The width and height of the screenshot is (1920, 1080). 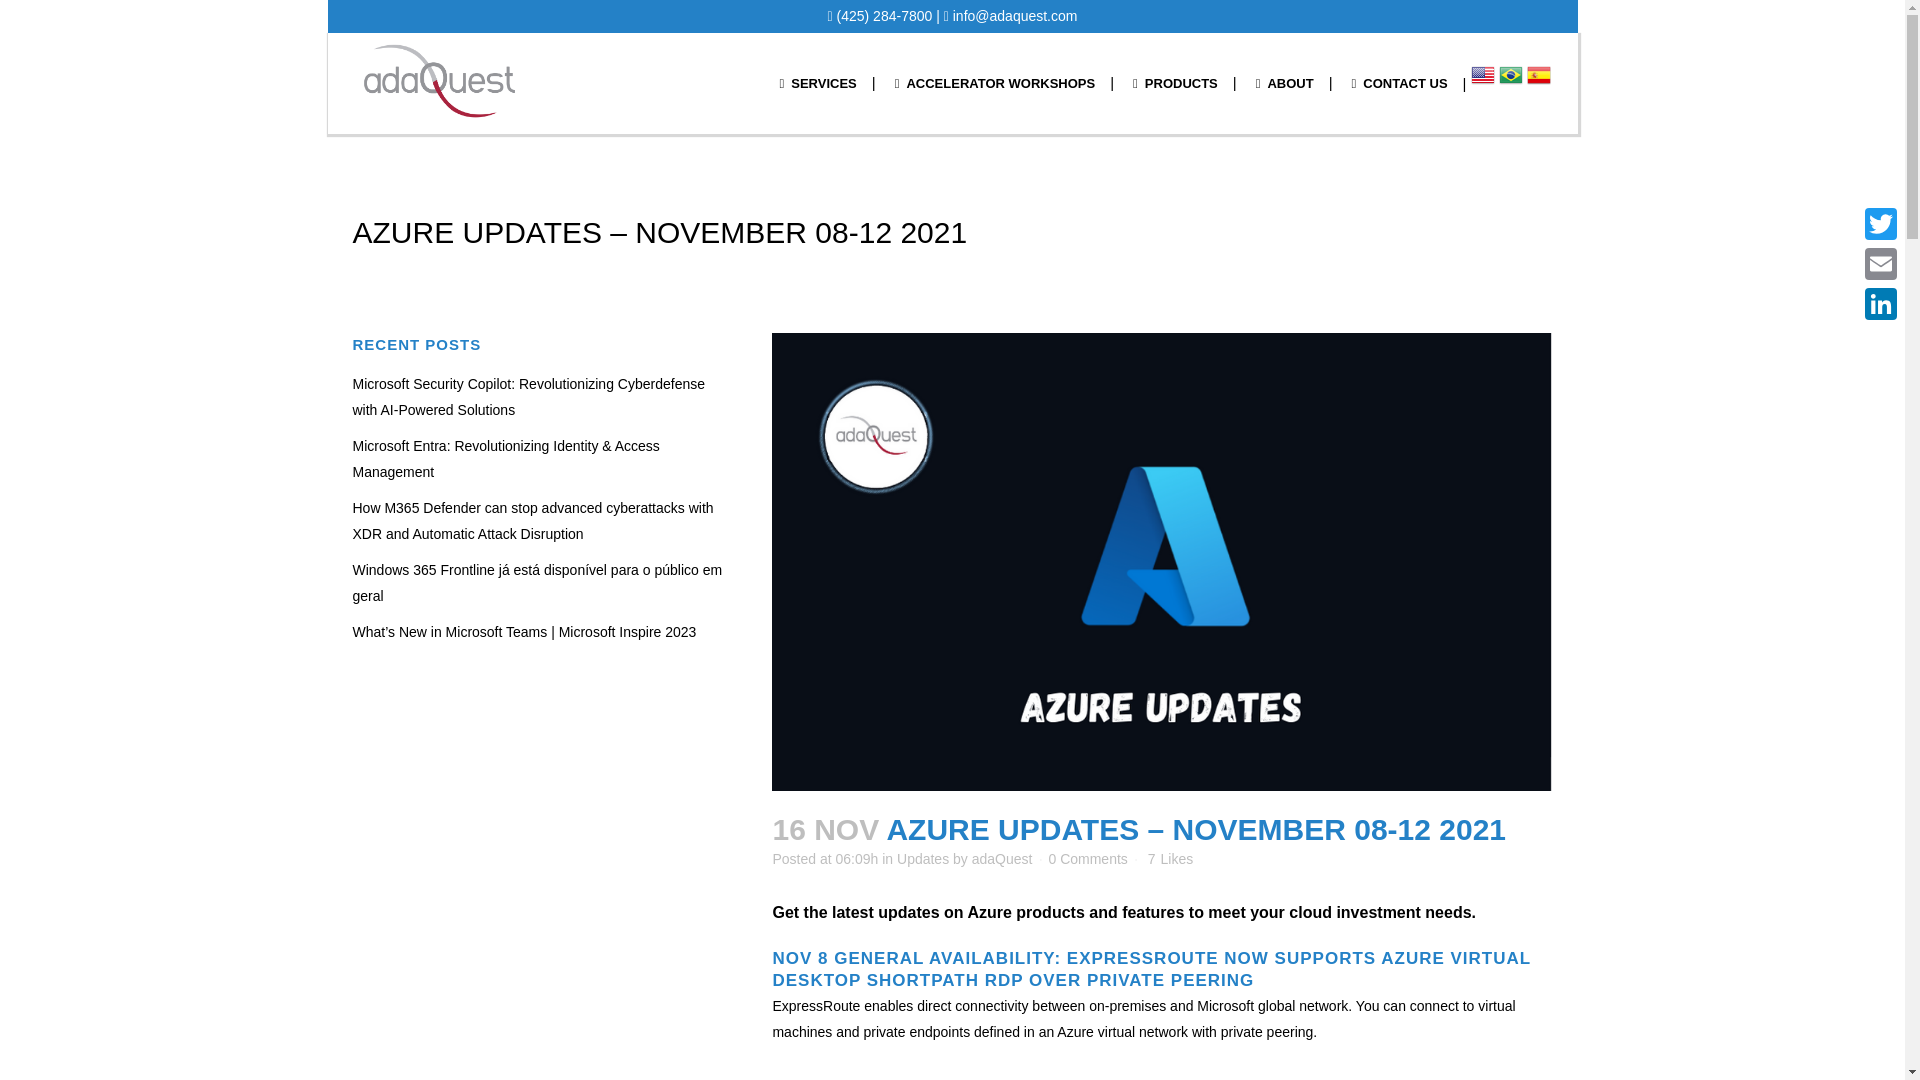 What do you see at coordinates (1880, 224) in the screenshot?
I see `Twitter` at bounding box center [1880, 224].